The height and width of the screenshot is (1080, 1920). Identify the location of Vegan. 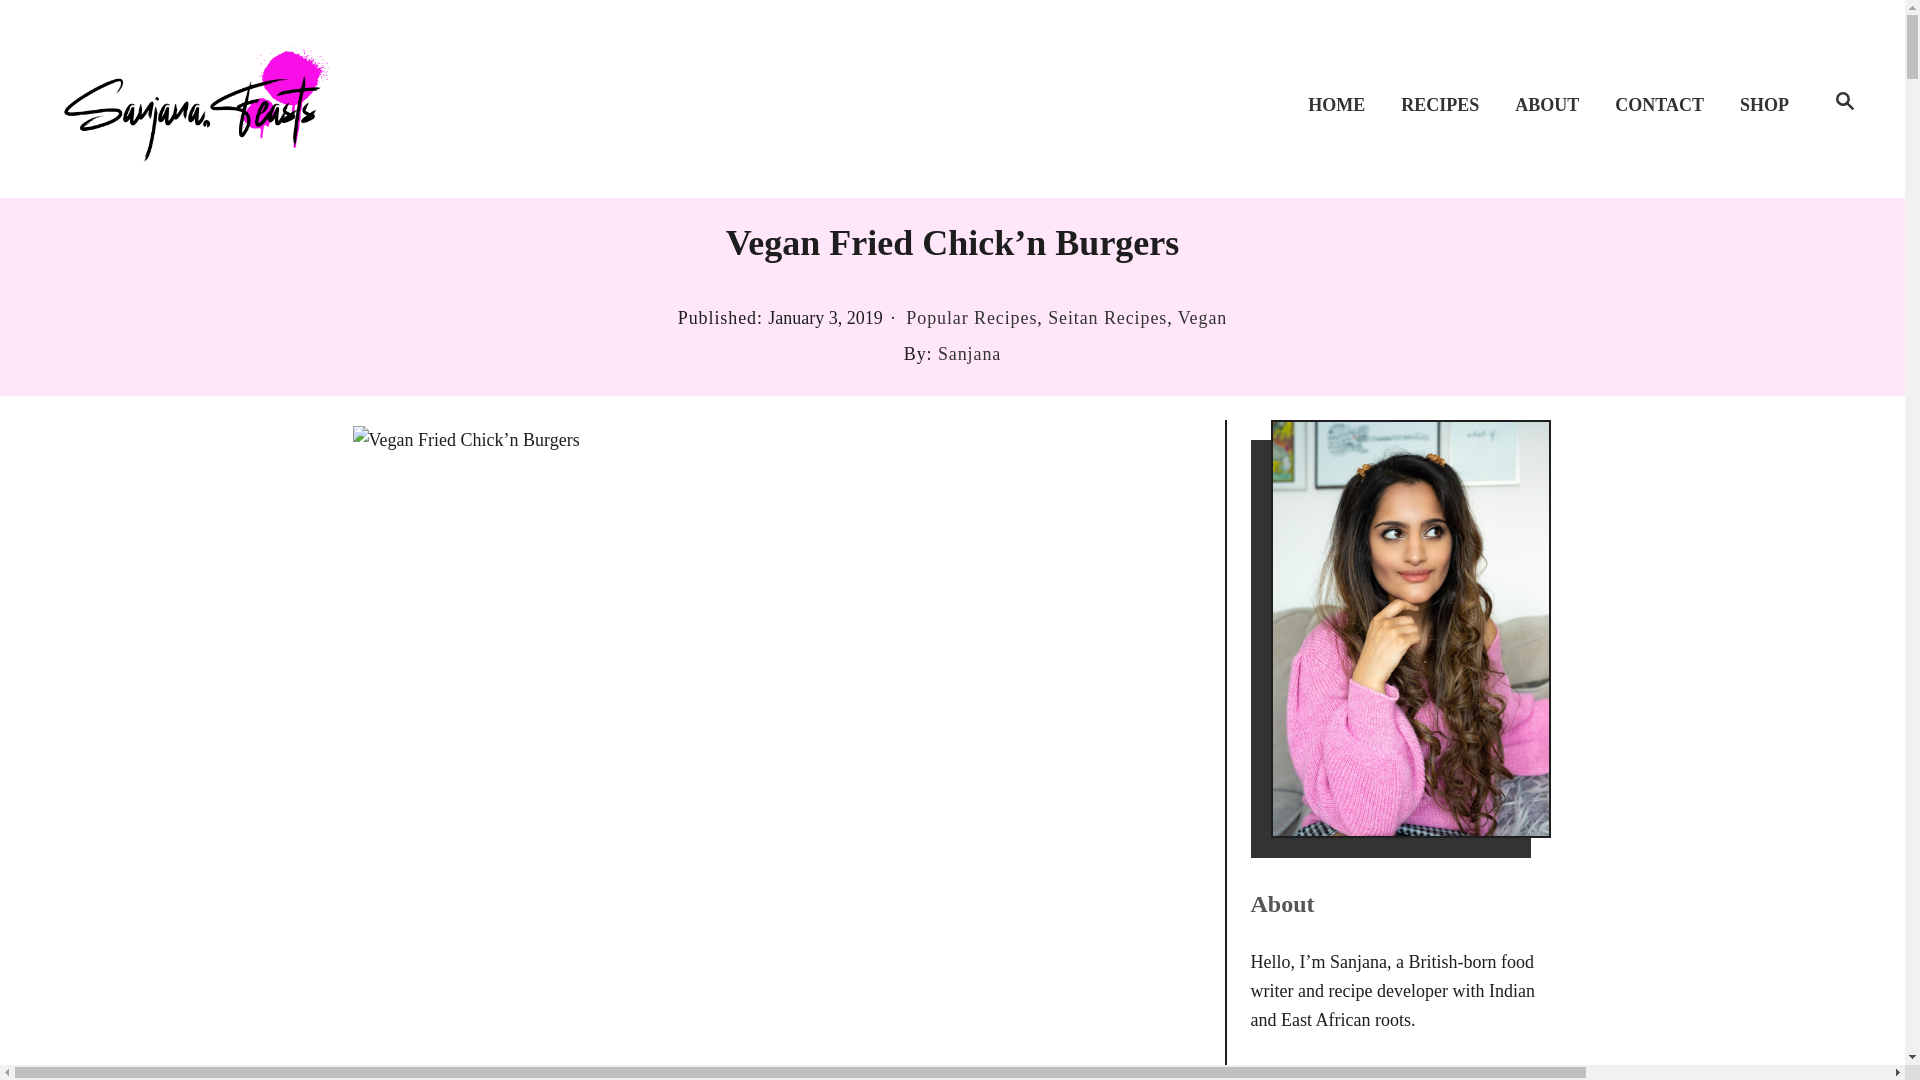
(1202, 318).